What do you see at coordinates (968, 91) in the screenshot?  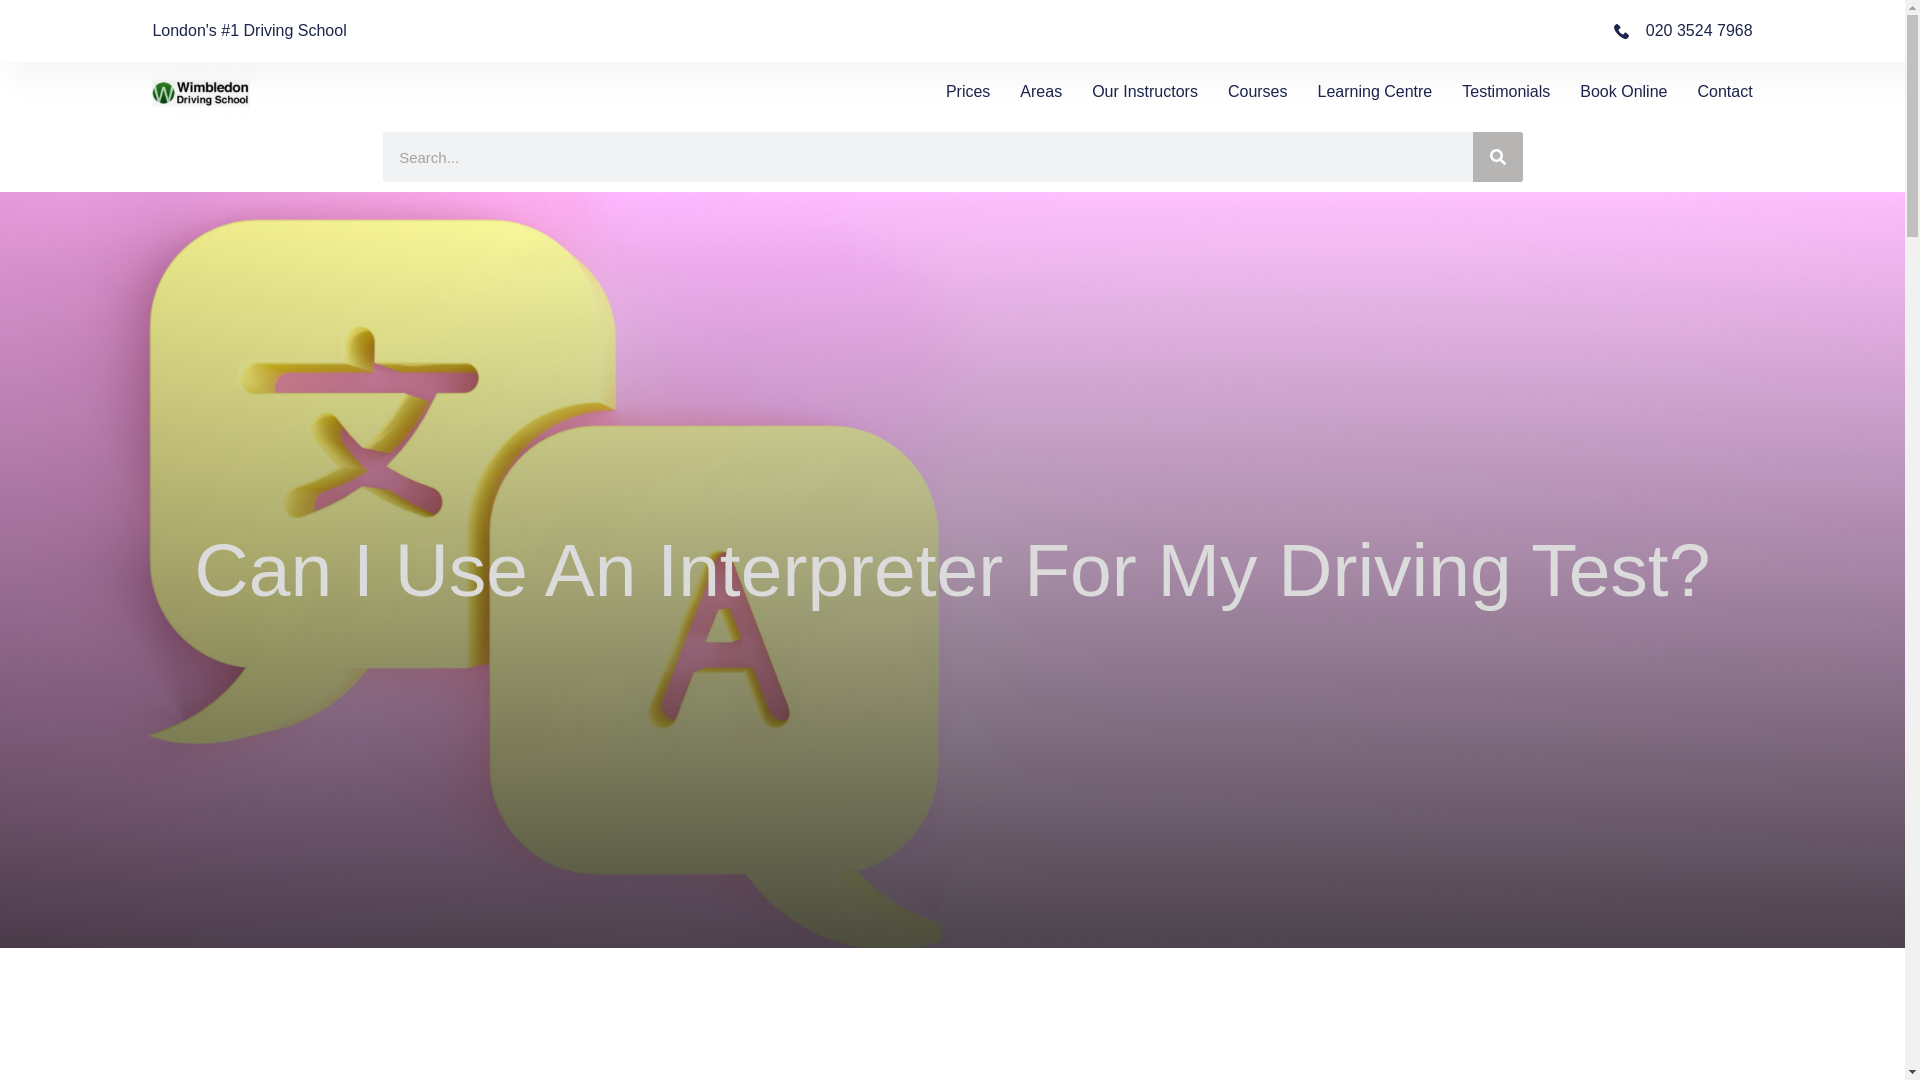 I see `Prices` at bounding box center [968, 91].